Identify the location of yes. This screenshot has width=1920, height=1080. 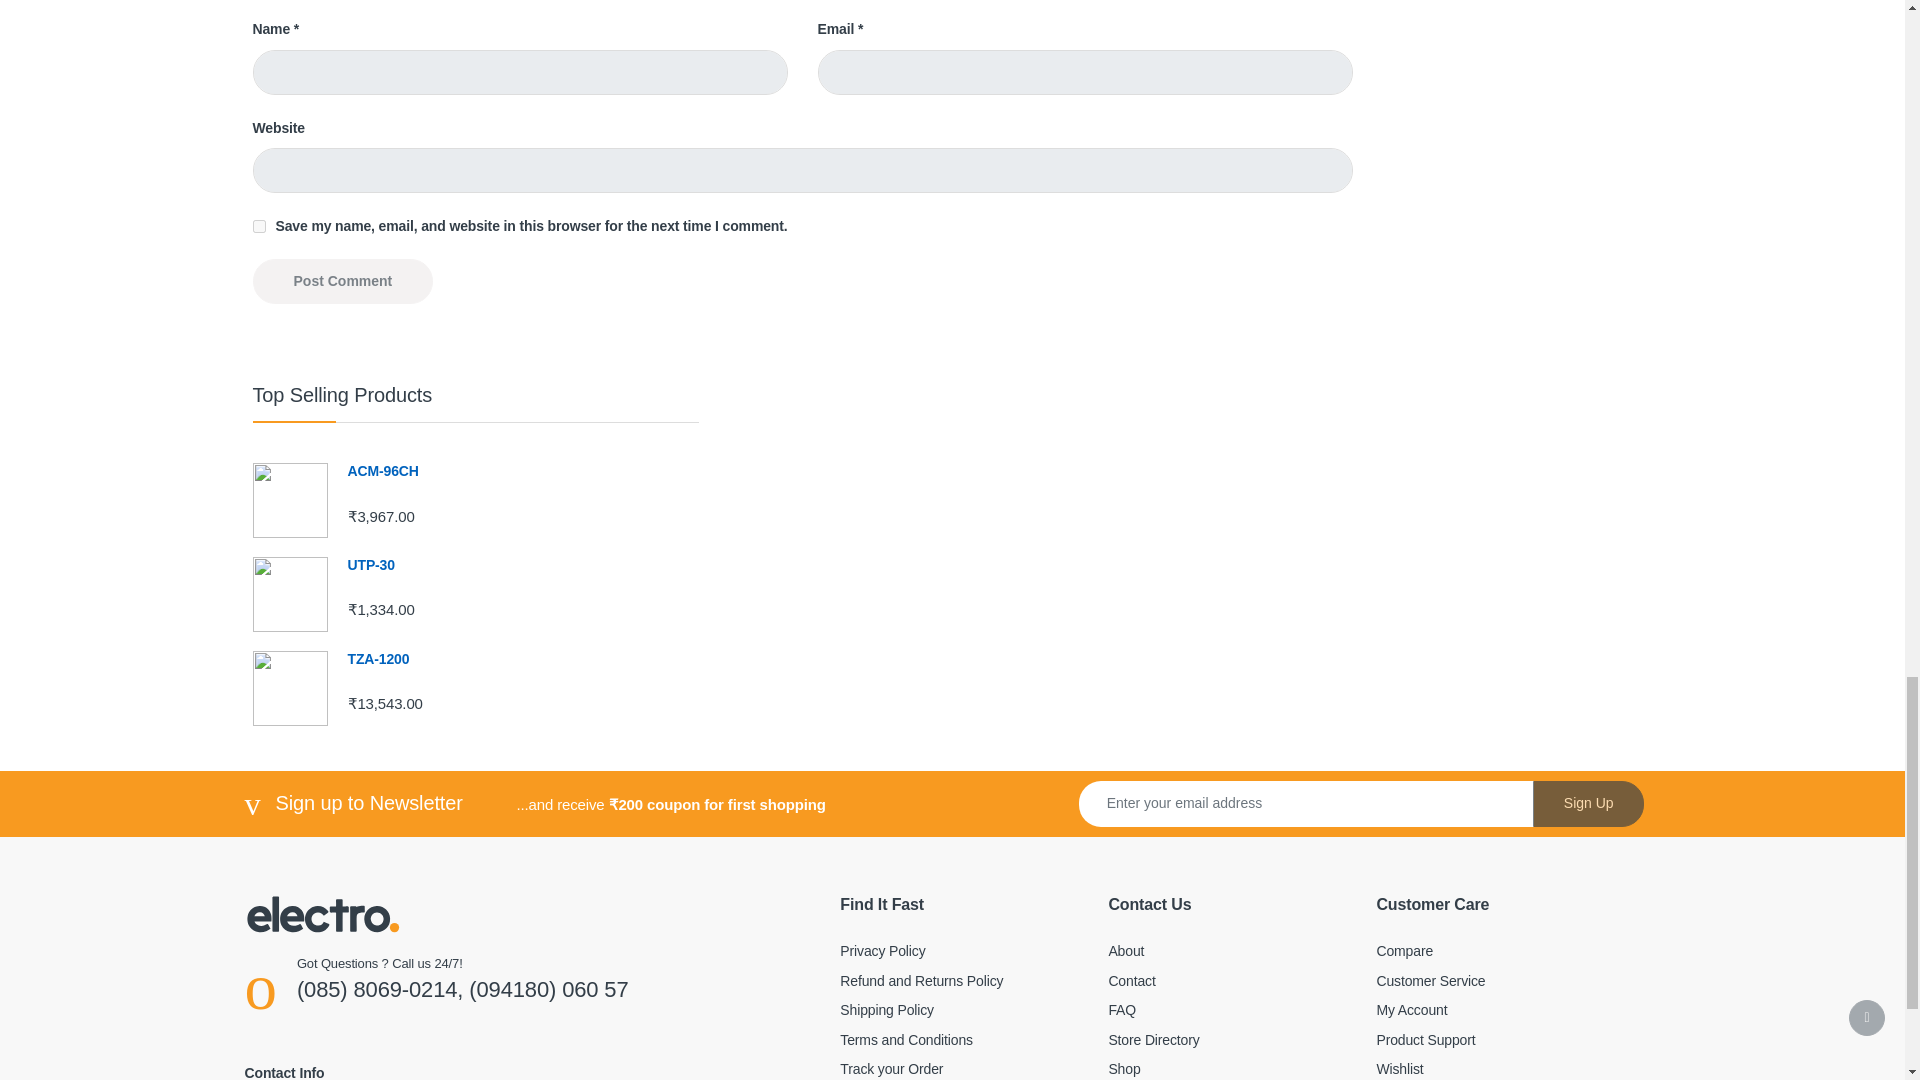
(258, 226).